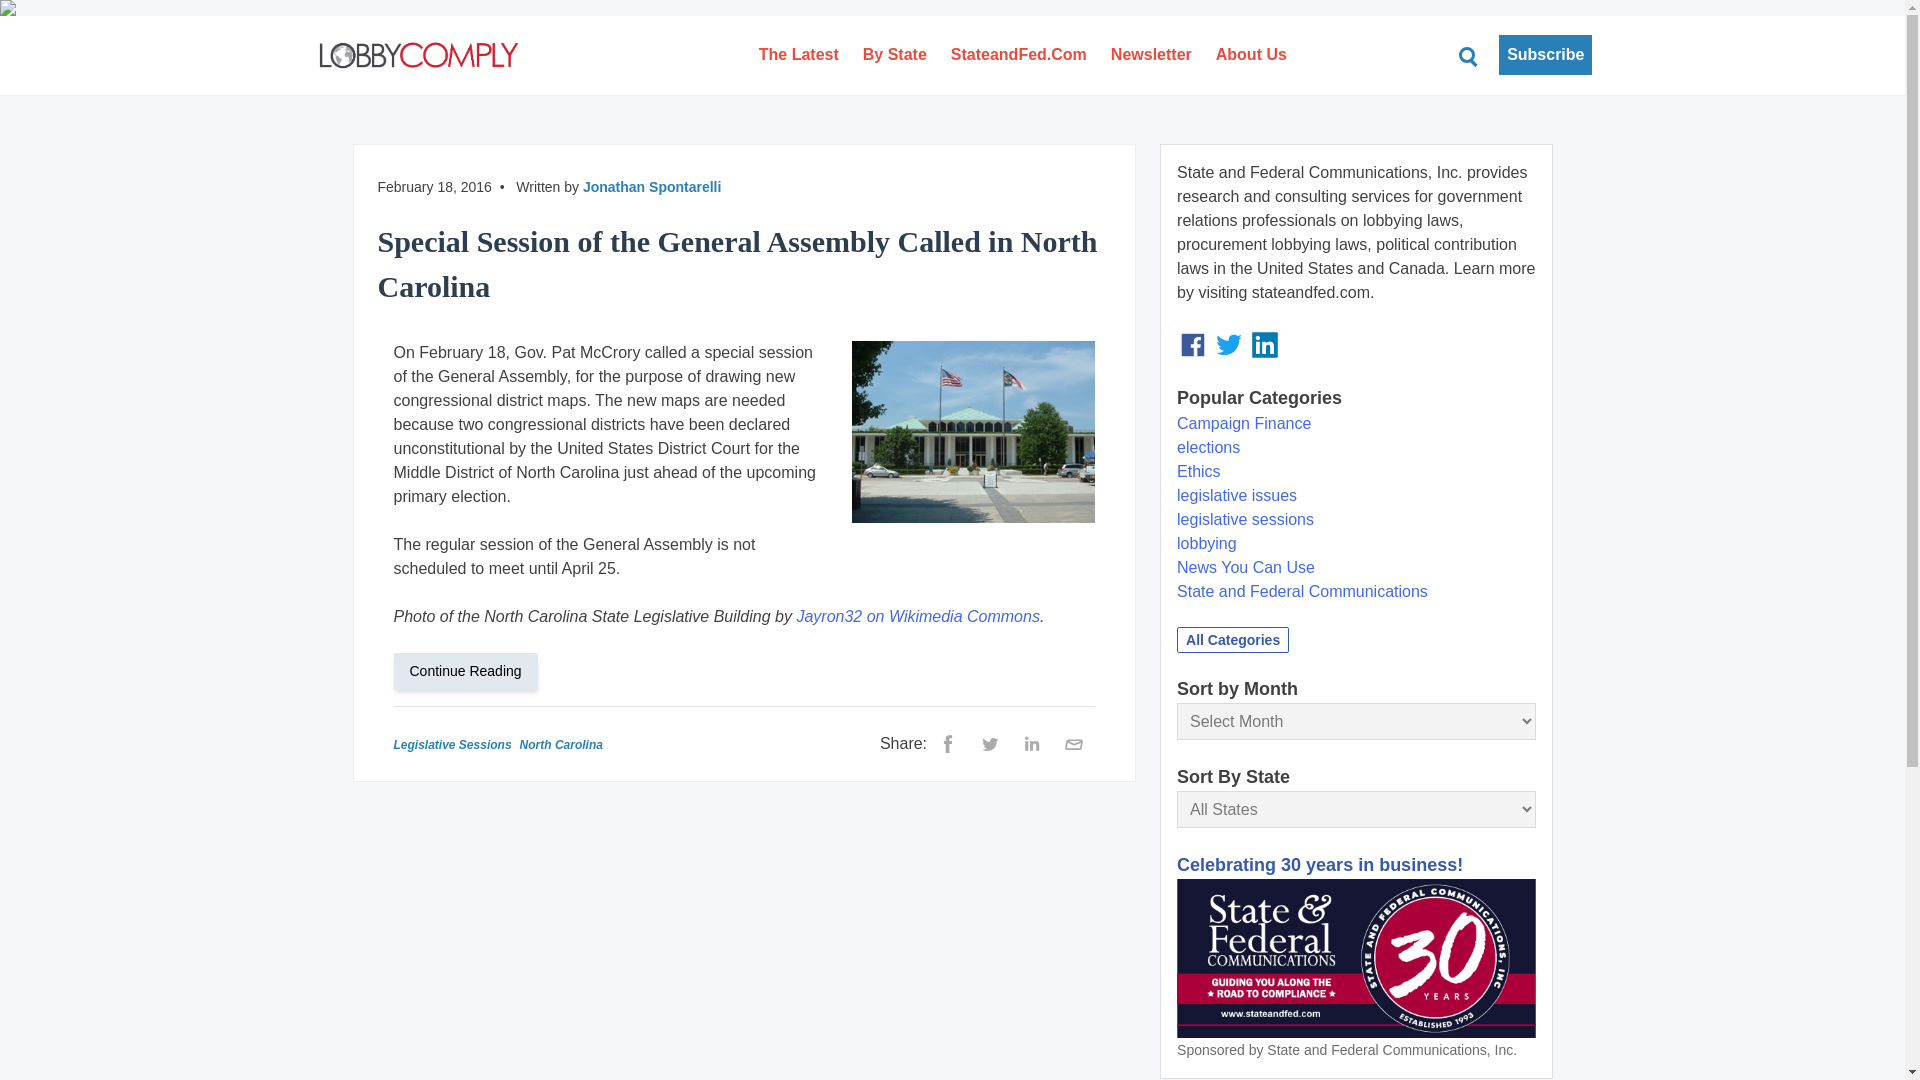 The width and height of the screenshot is (1920, 1080). What do you see at coordinates (474, 670) in the screenshot?
I see `Continue Reading` at bounding box center [474, 670].